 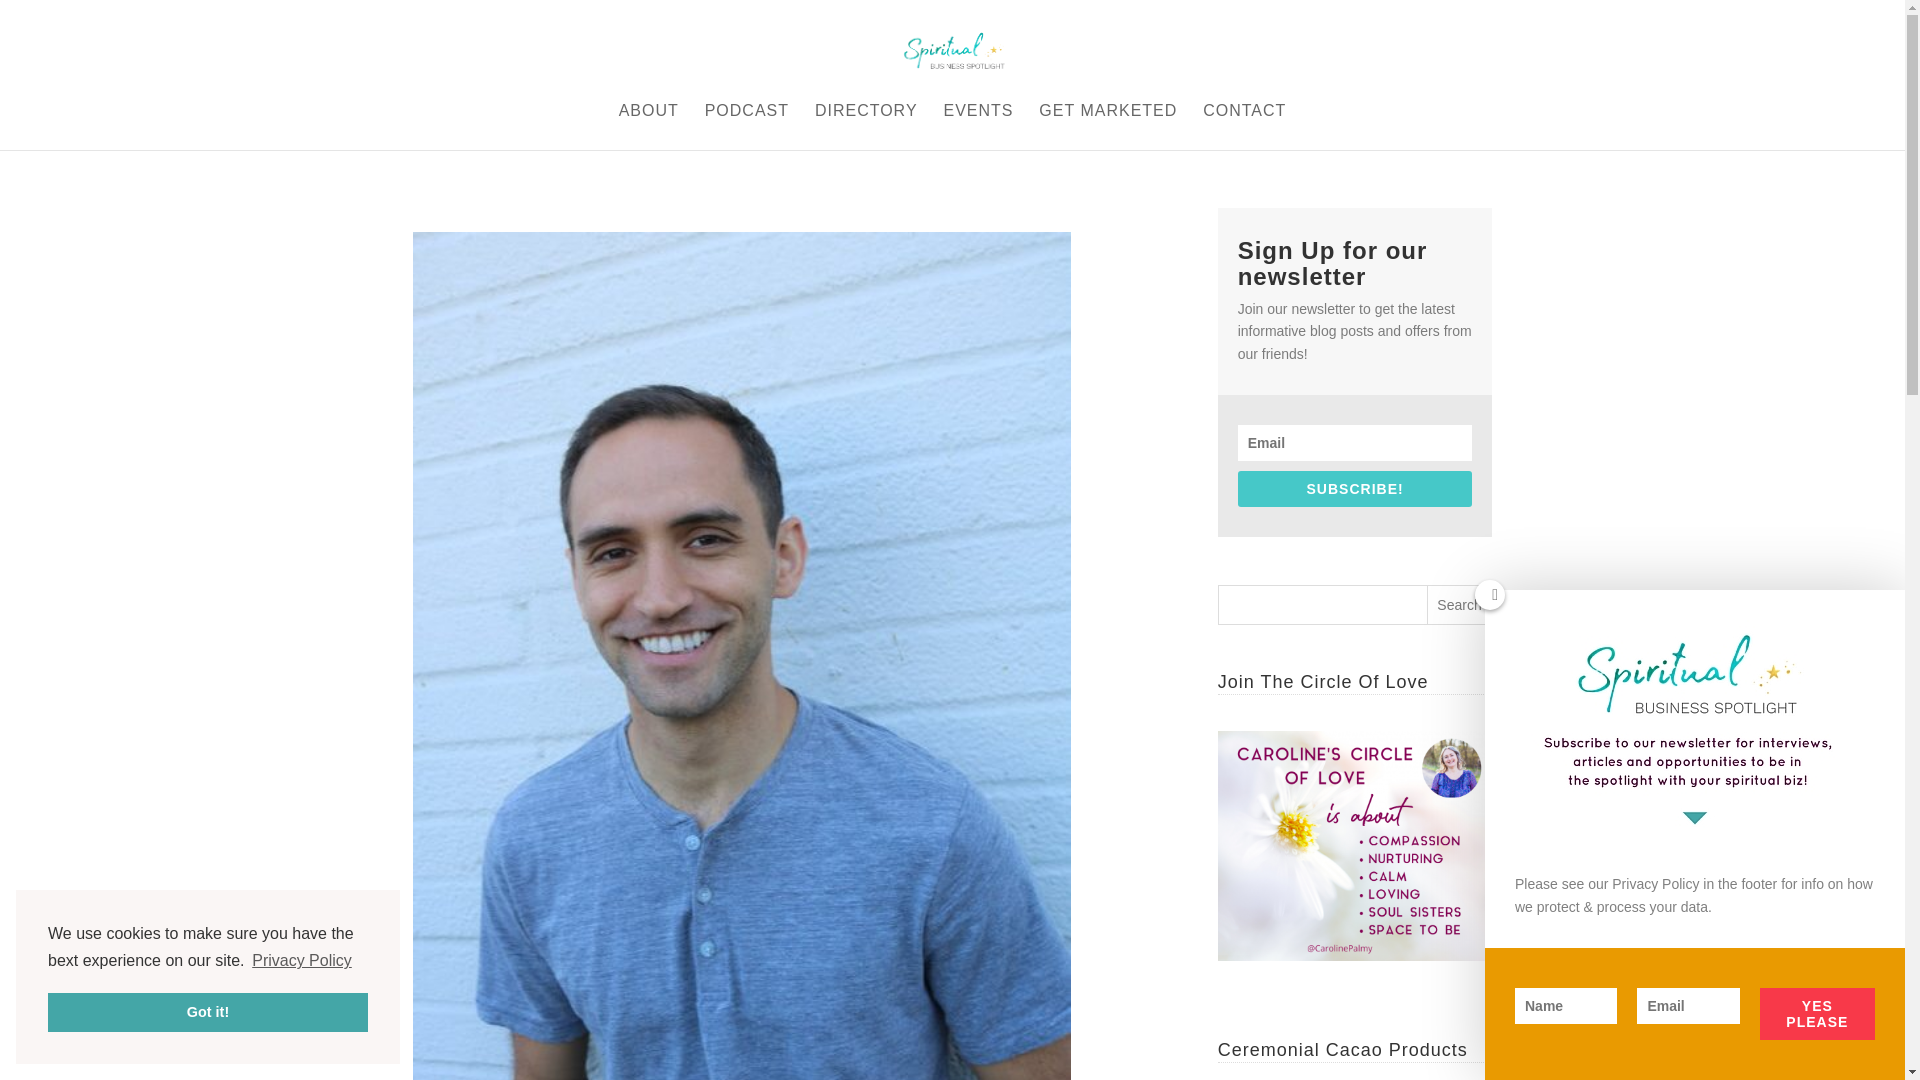 What do you see at coordinates (1355, 488) in the screenshot?
I see `SUBSCRIBE!` at bounding box center [1355, 488].